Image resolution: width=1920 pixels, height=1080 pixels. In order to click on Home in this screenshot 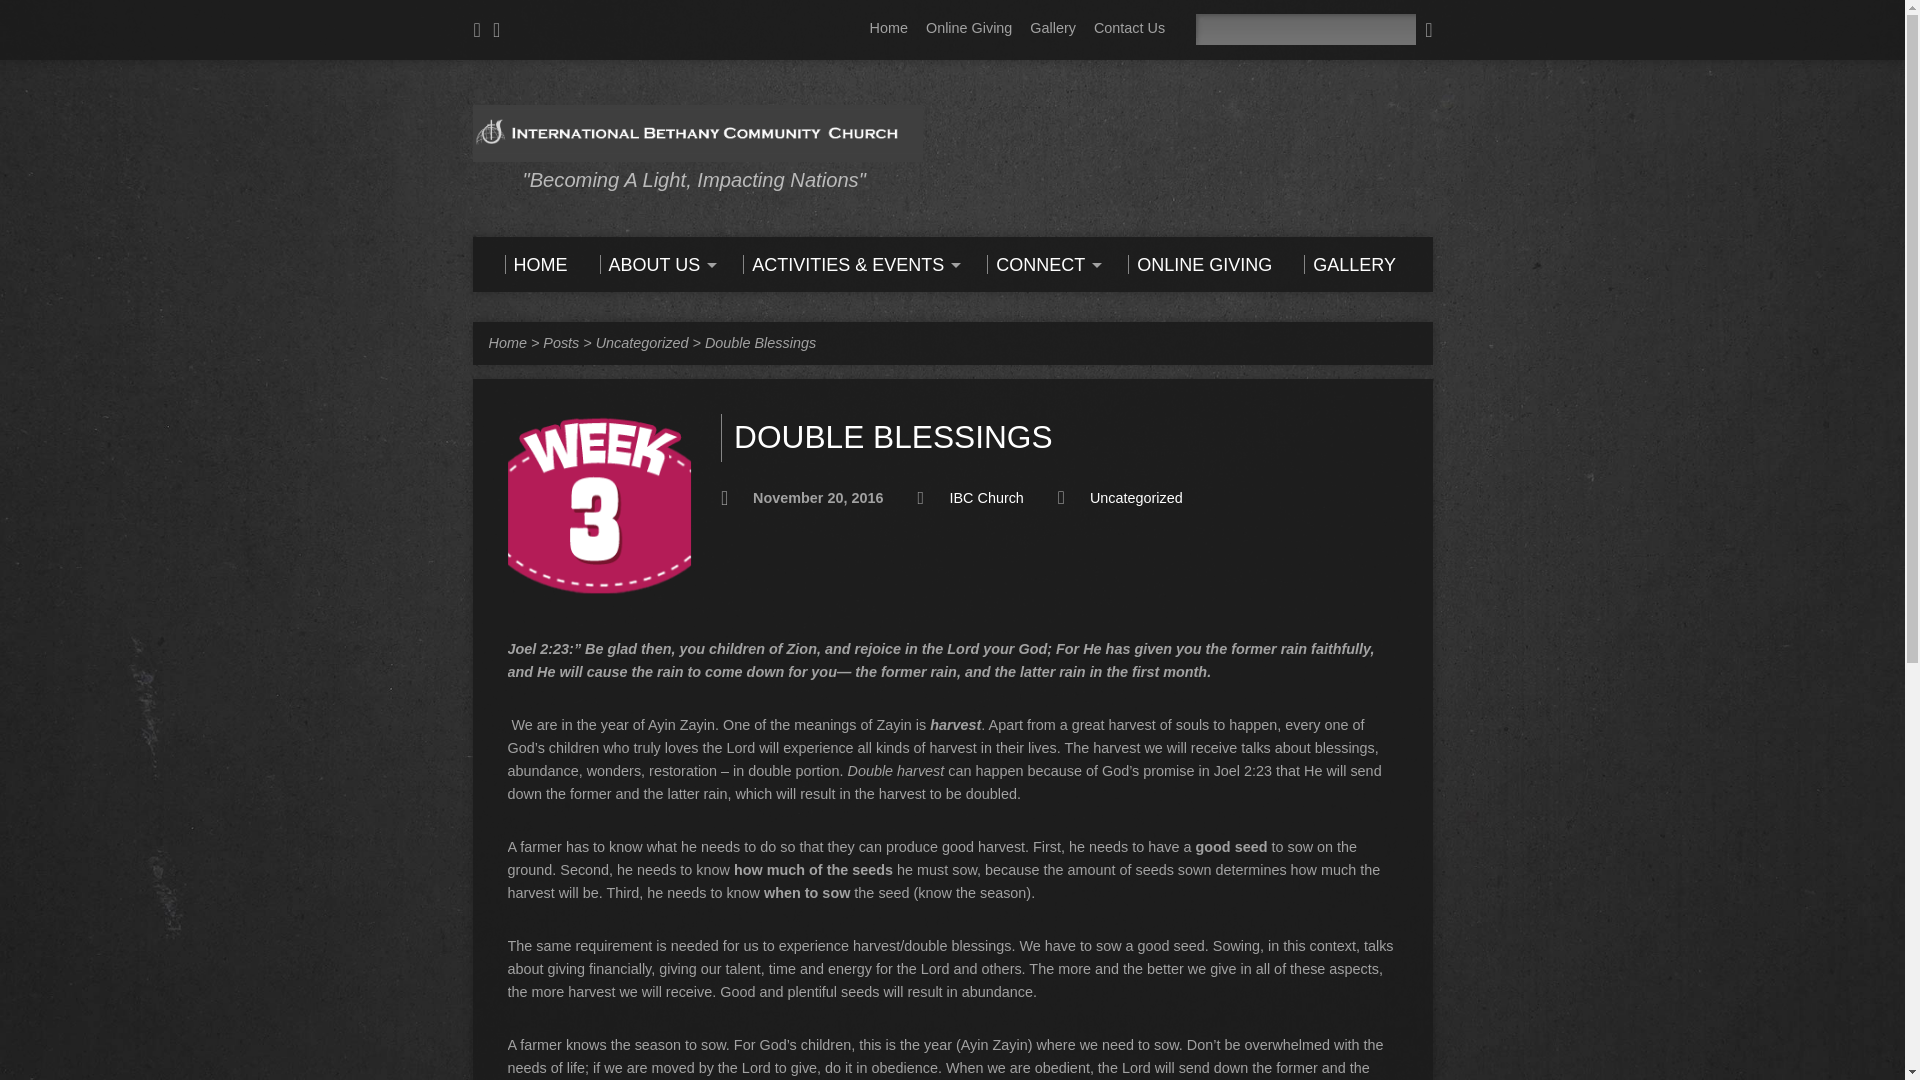, I will do `click(506, 342)`.